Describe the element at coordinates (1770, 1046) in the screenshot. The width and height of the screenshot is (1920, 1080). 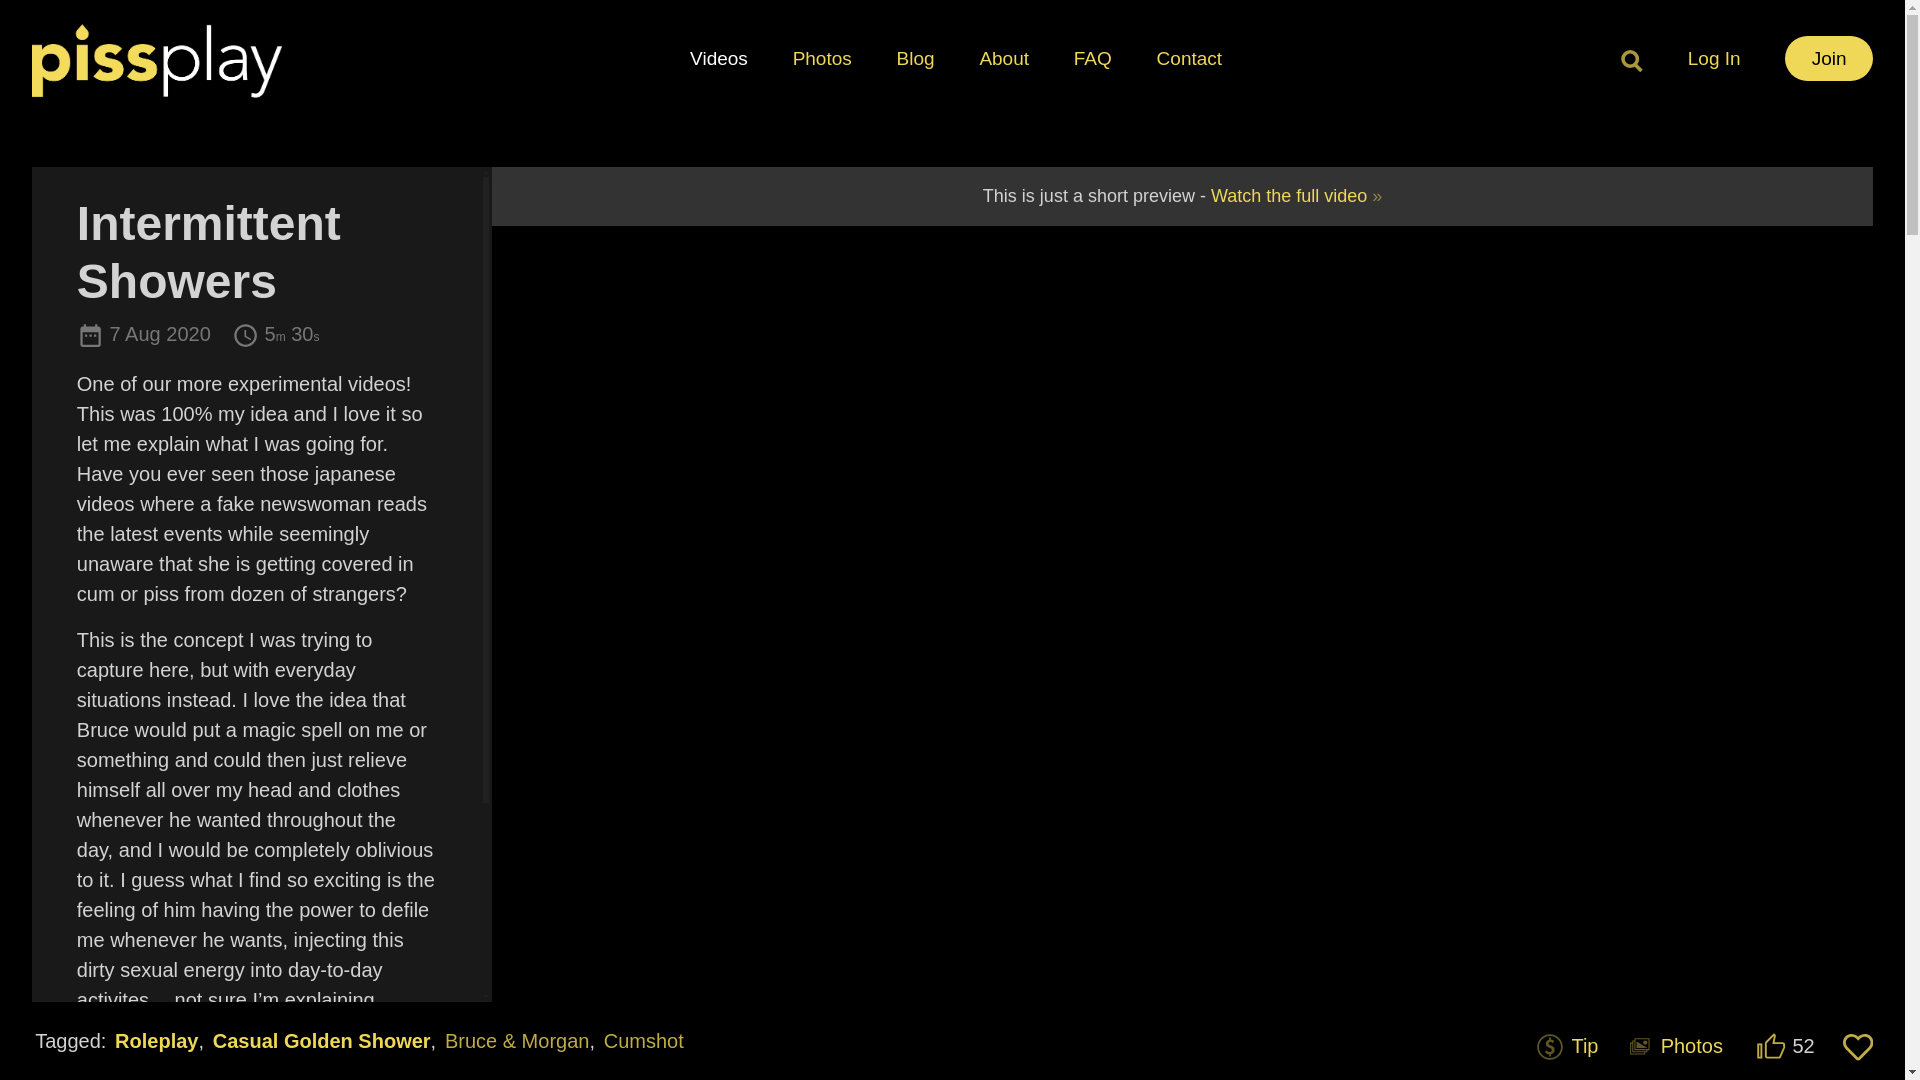
I see `I like this` at that location.